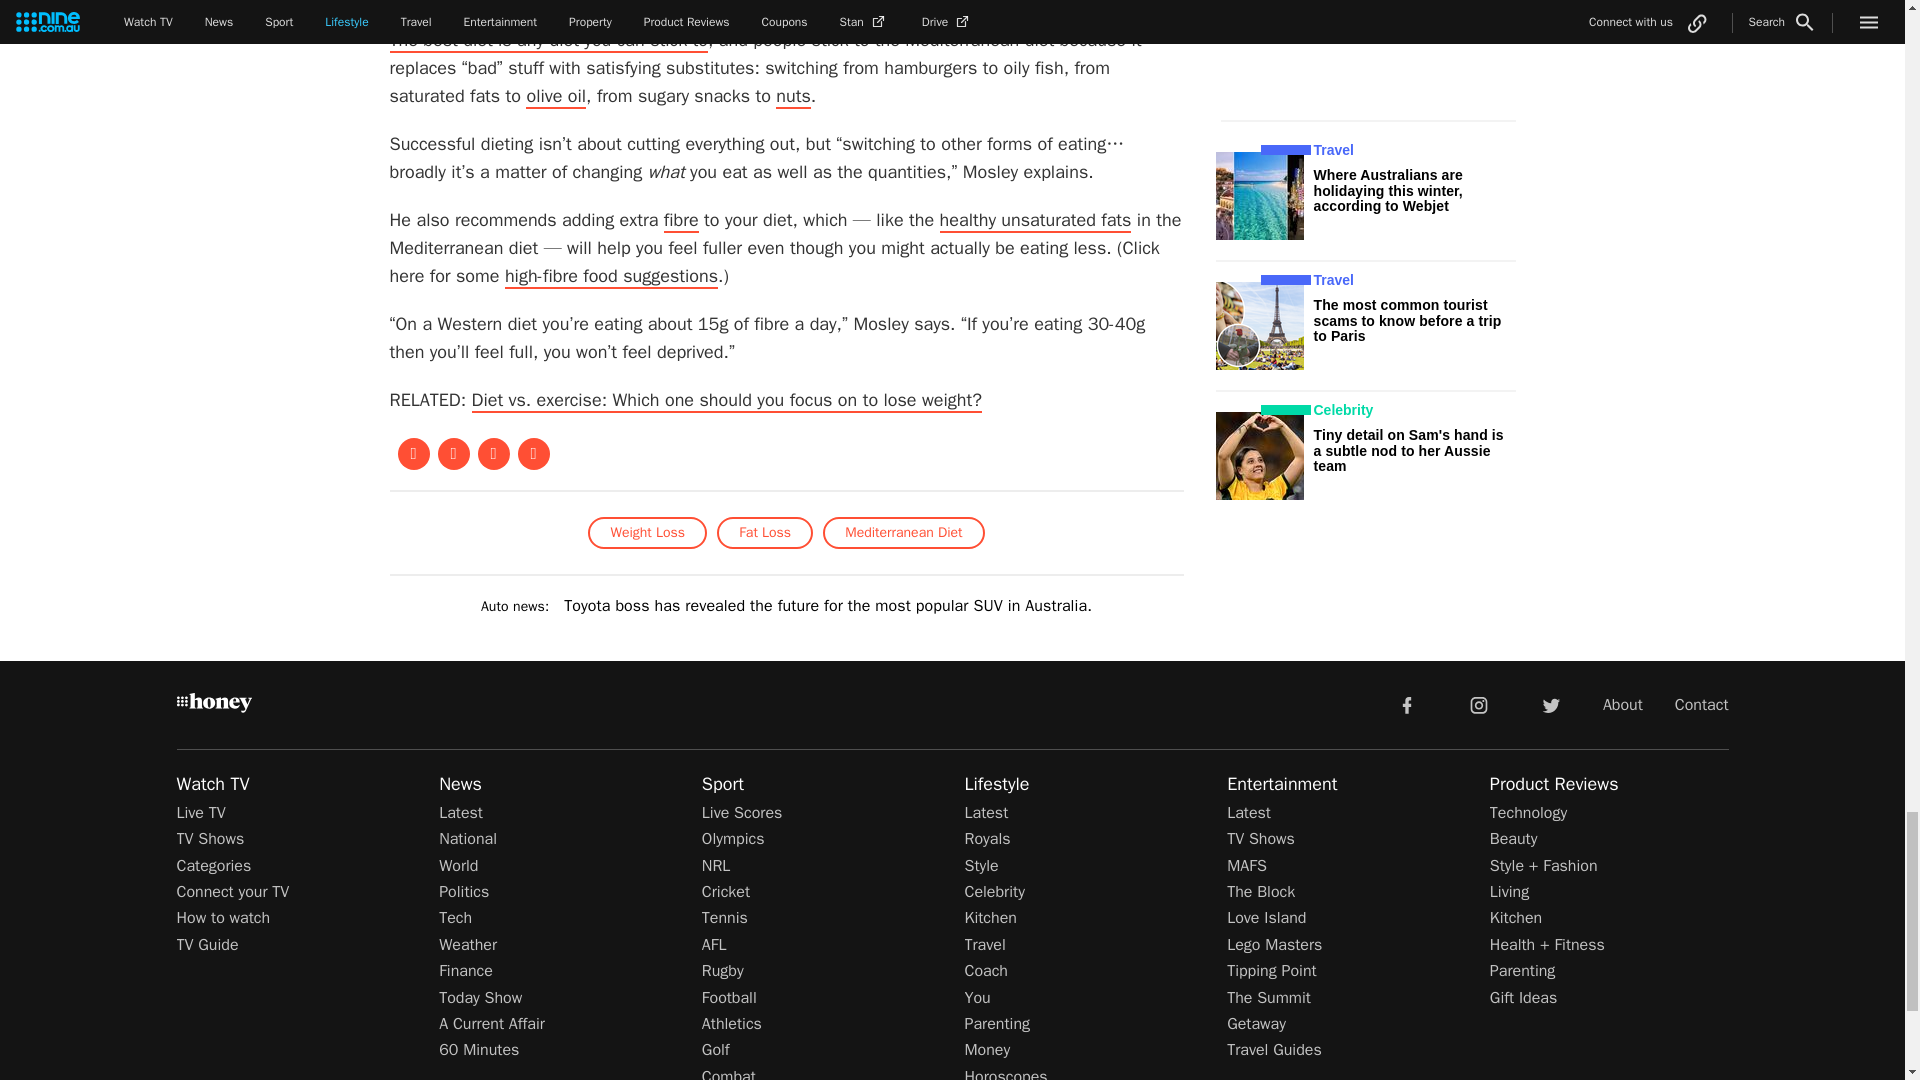 Image resolution: width=1920 pixels, height=1080 pixels. Describe the element at coordinates (1406, 703) in the screenshot. I see `facebook` at that location.